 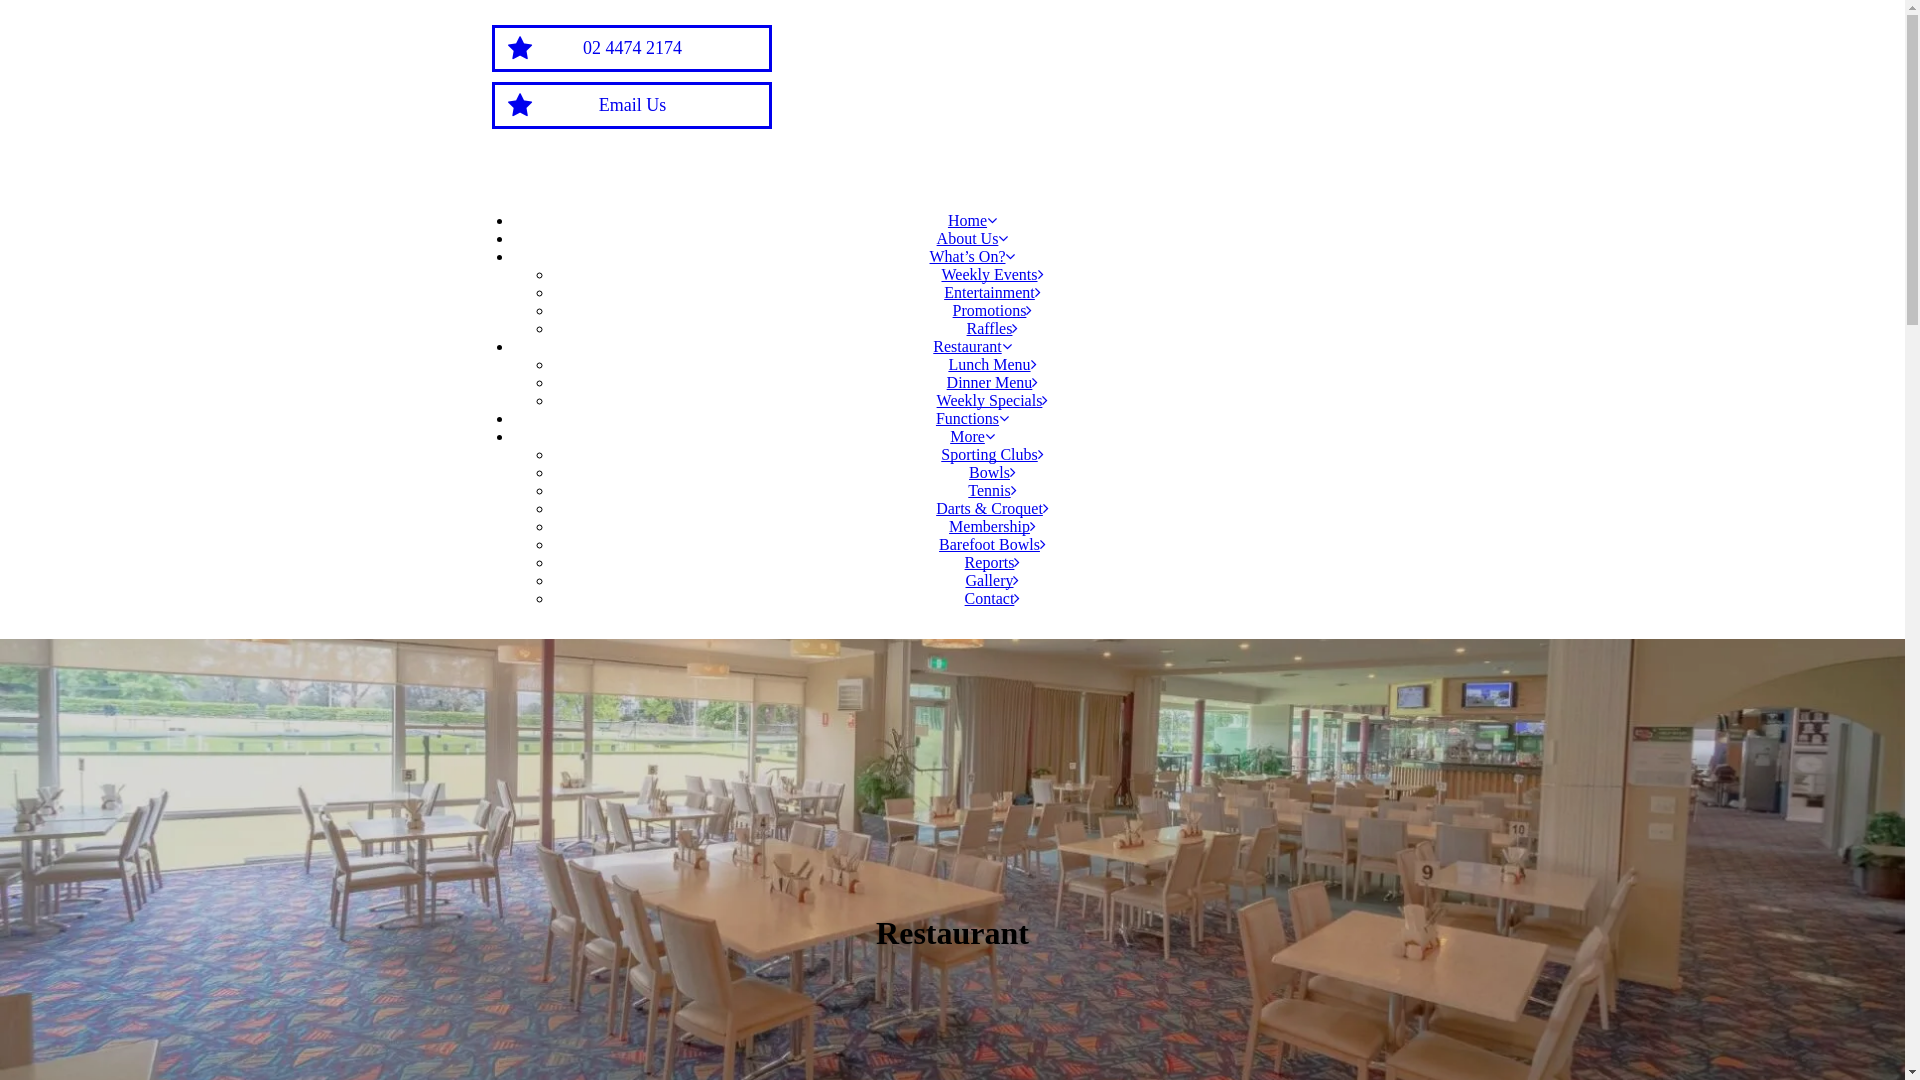 I want to click on Lunch Menu, so click(x=992, y=364).